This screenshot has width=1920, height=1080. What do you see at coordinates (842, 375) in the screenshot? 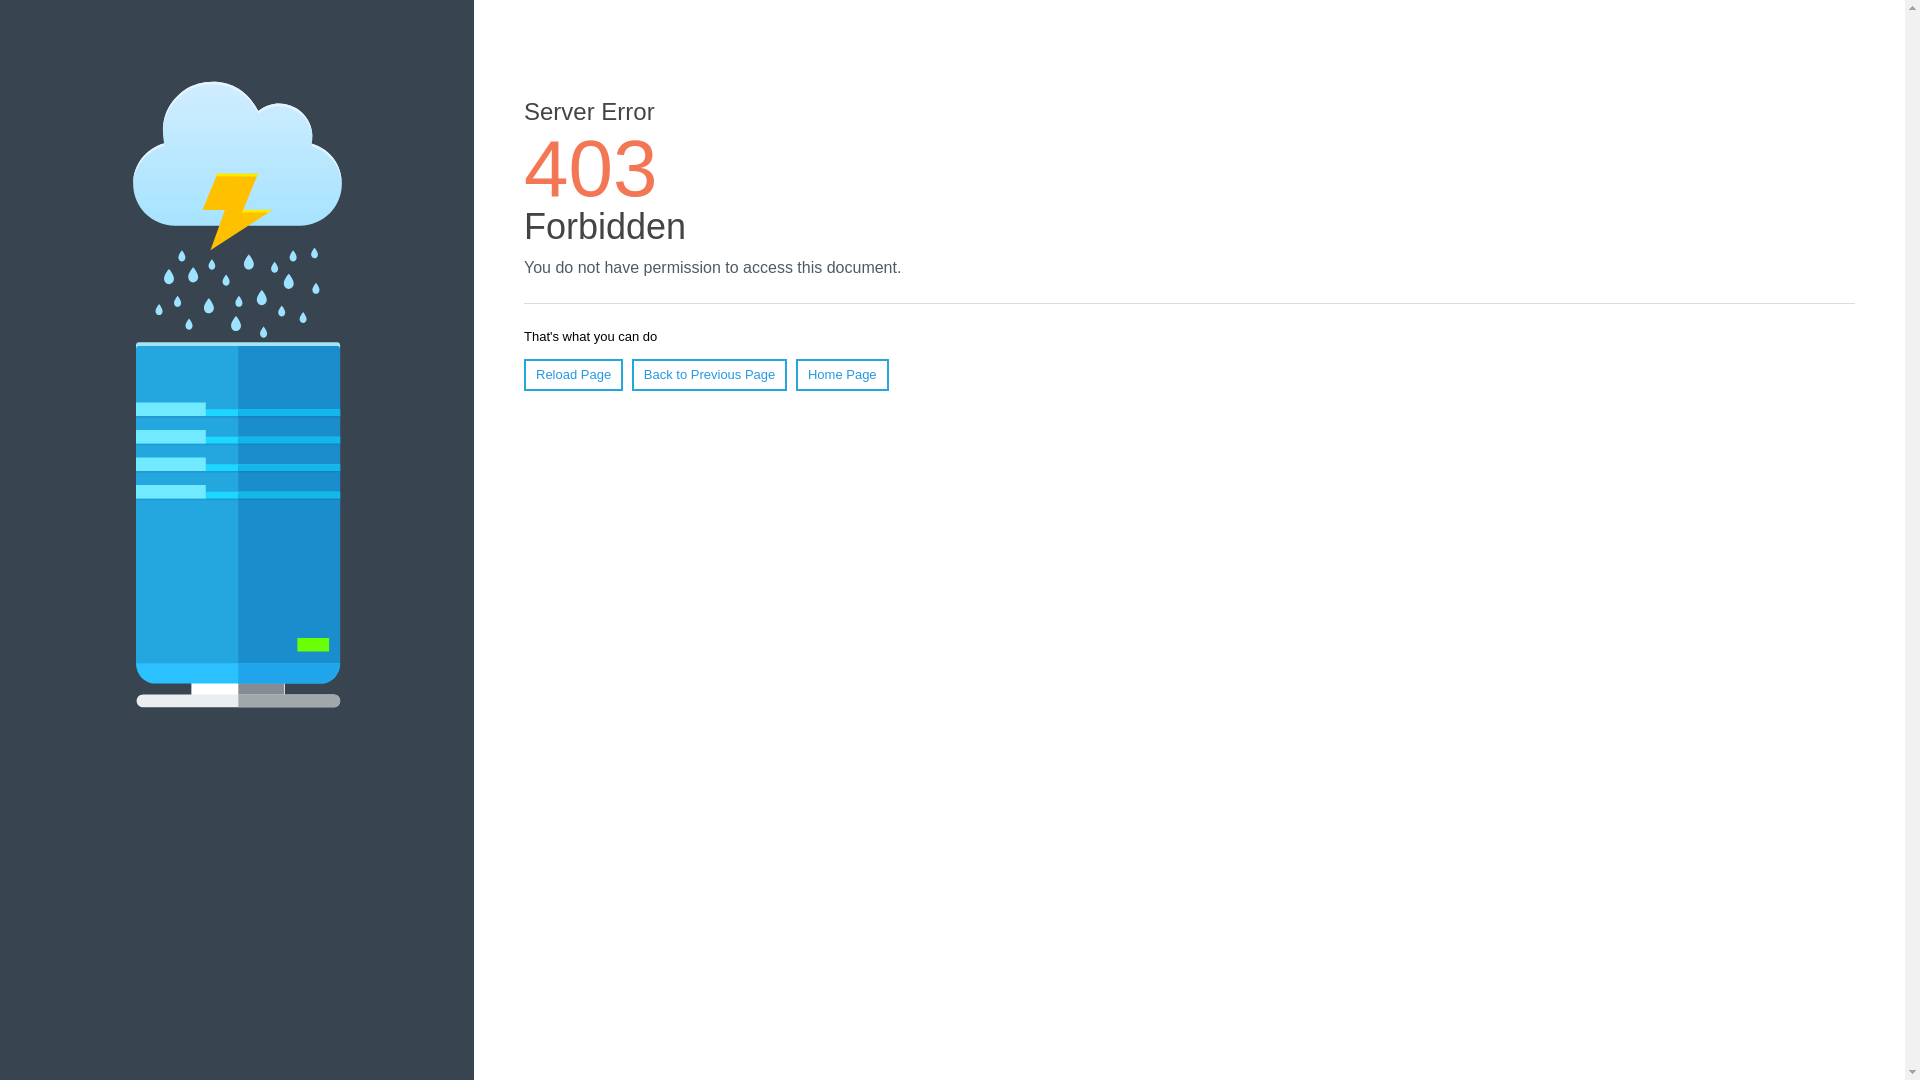
I see `Home Page` at bounding box center [842, 375].